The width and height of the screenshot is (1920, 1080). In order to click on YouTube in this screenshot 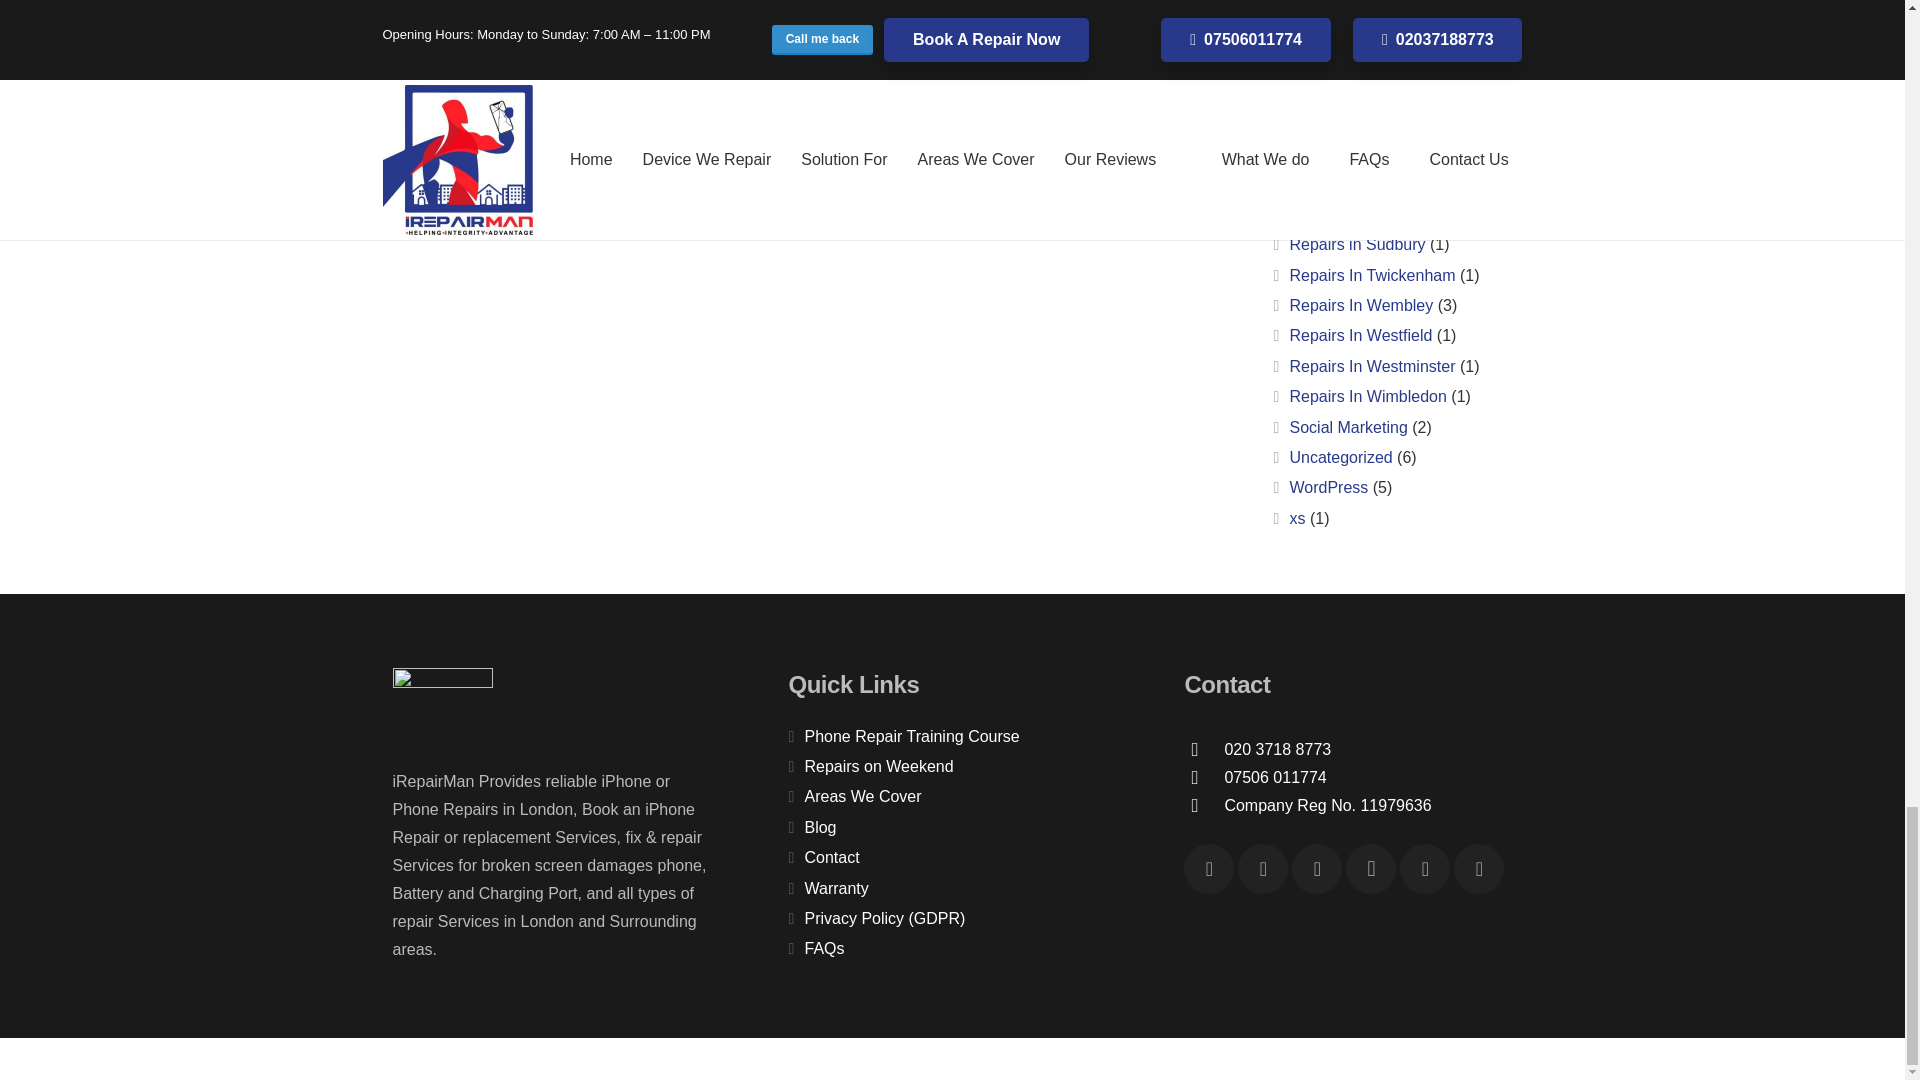, I will do `click(1263, 868)`.